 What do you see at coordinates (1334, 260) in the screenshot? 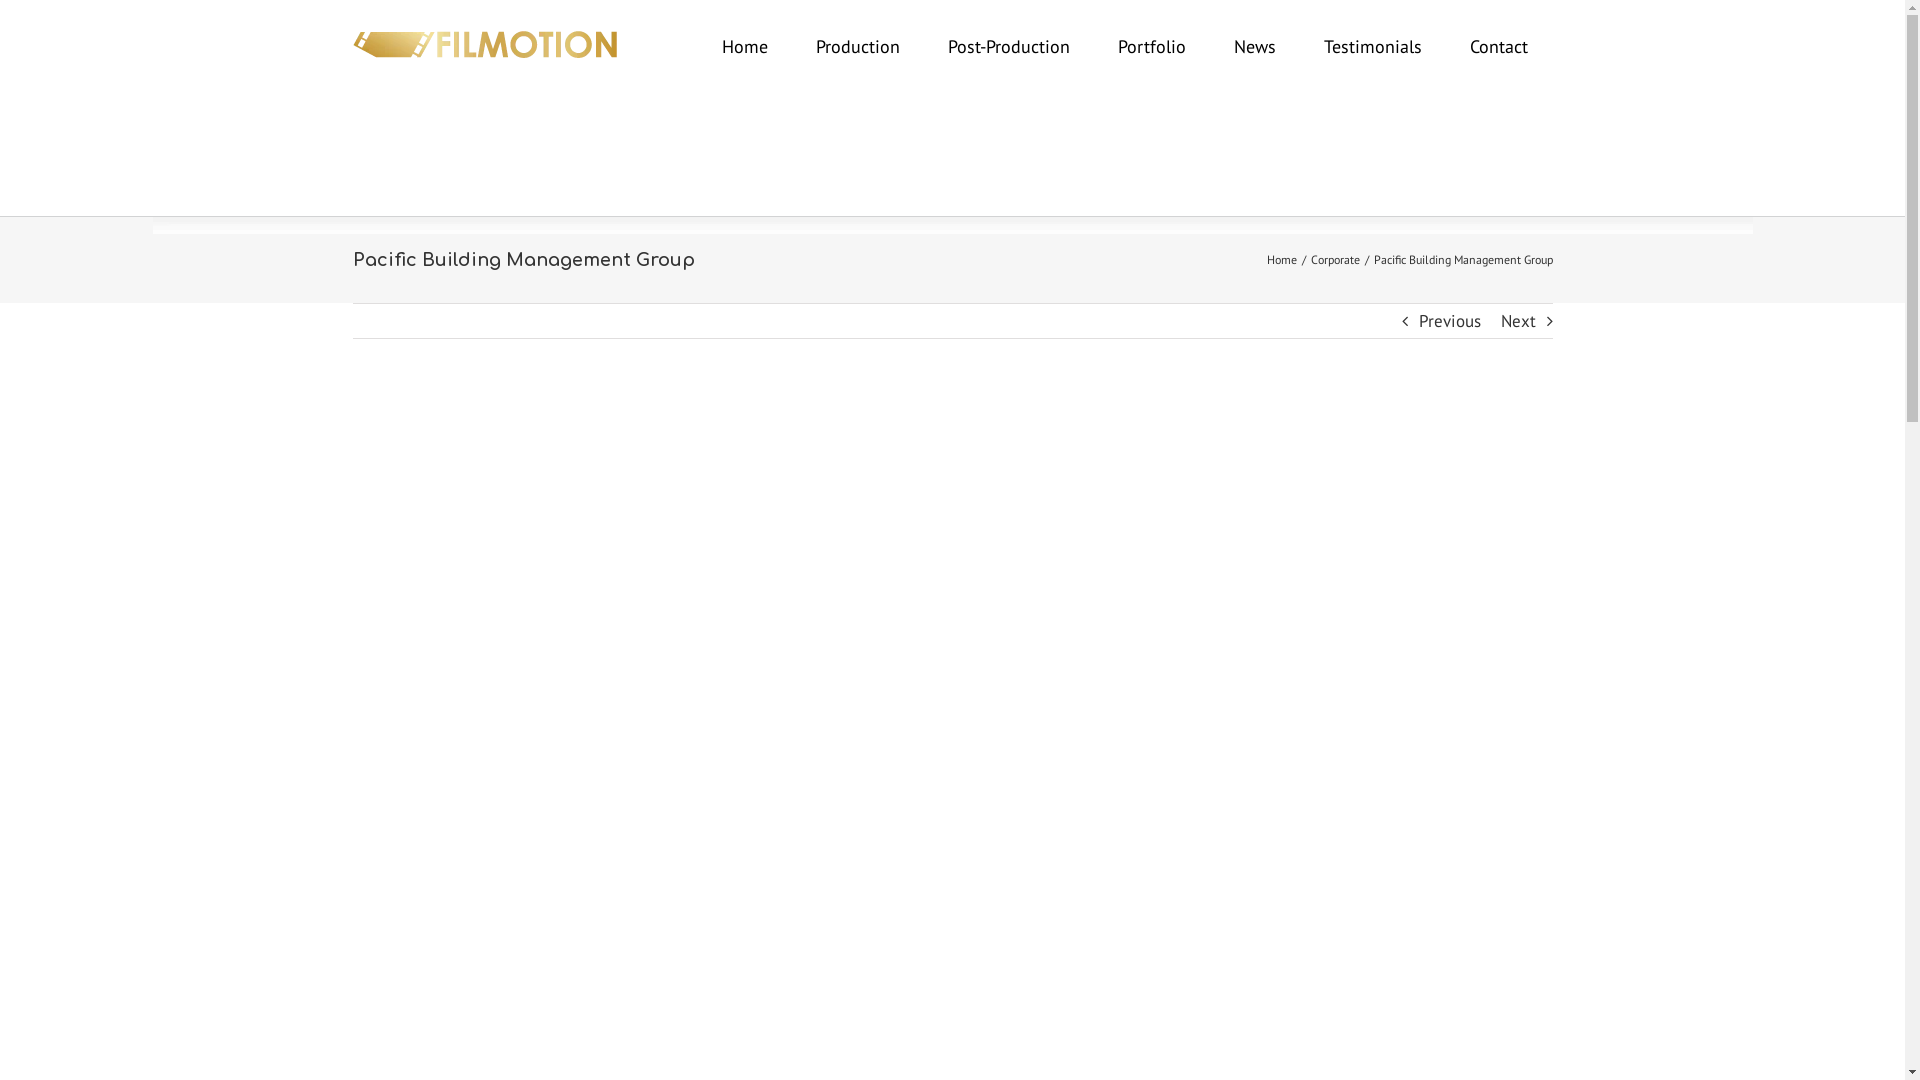
I see `Corporate` at bounding box center [1334, 260].